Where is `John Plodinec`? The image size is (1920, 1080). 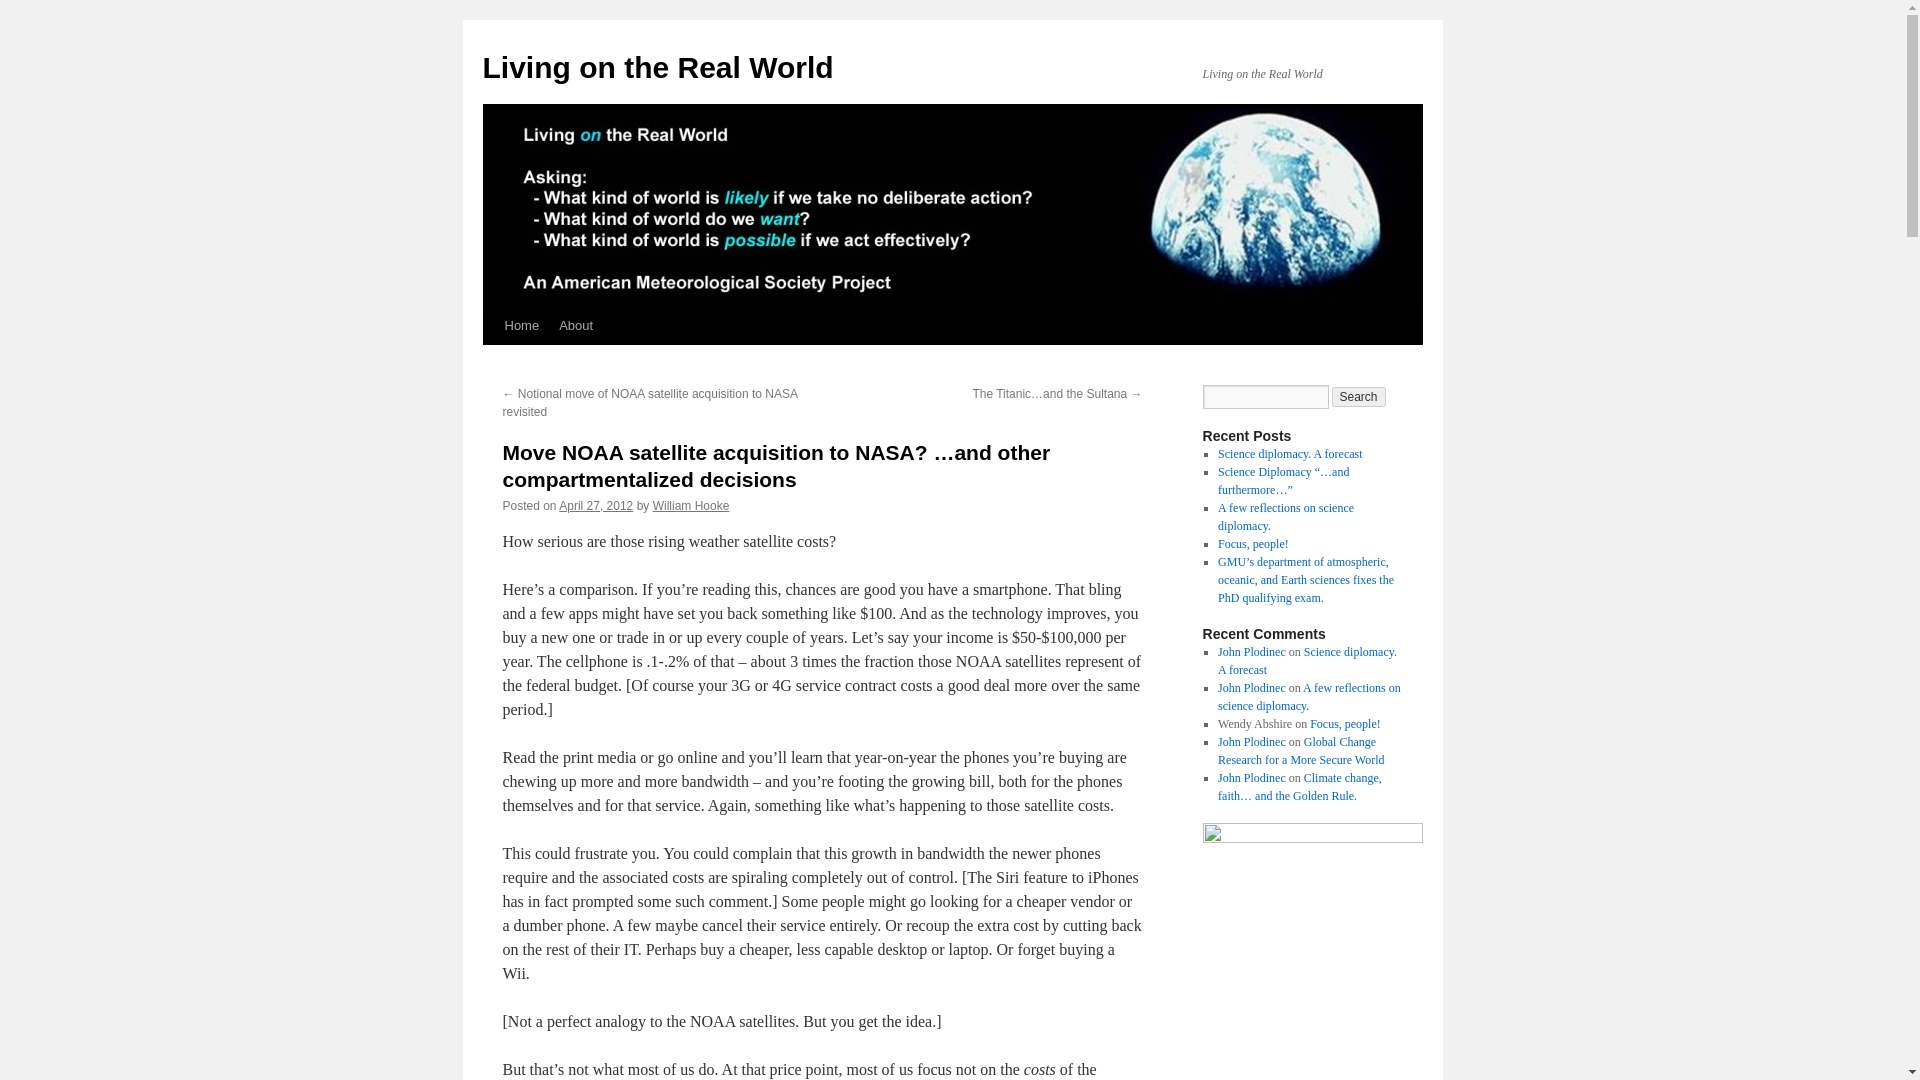
John Plodinec is located at coordinates (1252, 742).